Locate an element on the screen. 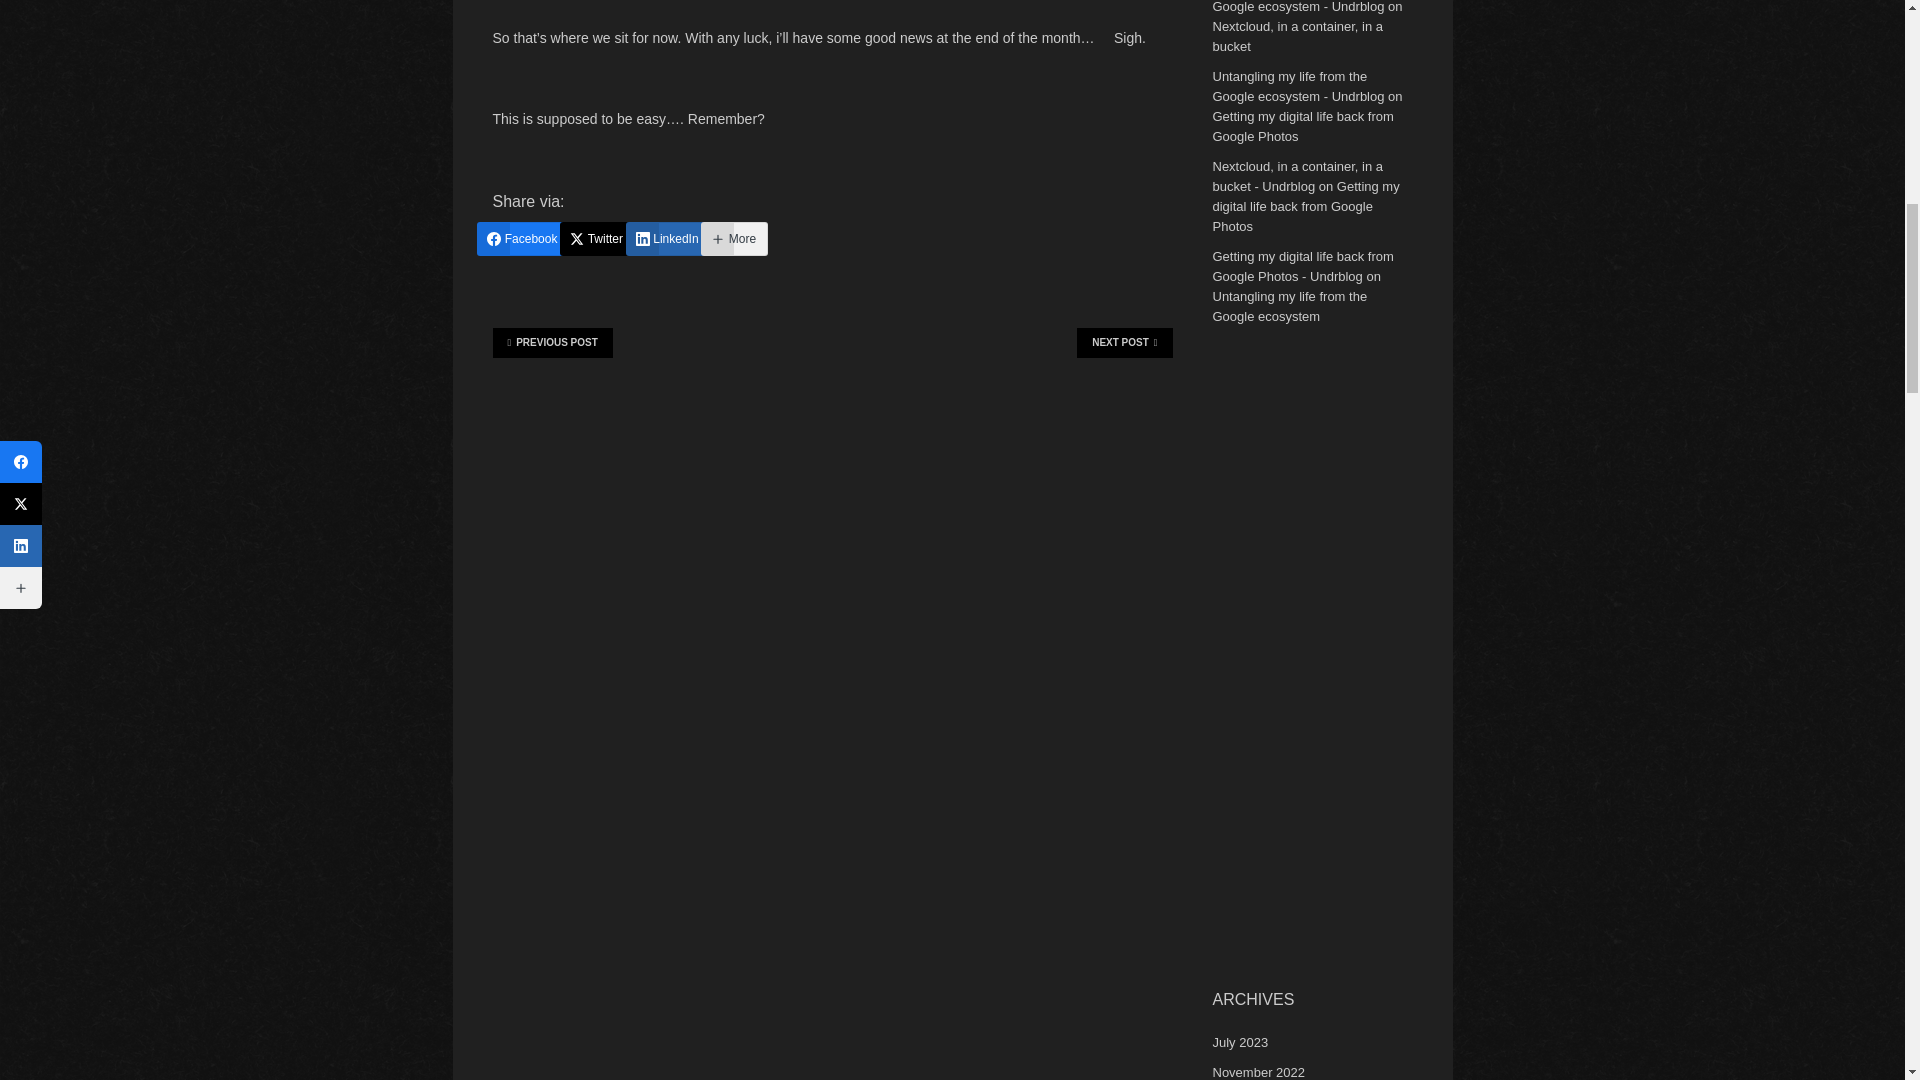  NEXT POST is located at coordinates (1124, 342).